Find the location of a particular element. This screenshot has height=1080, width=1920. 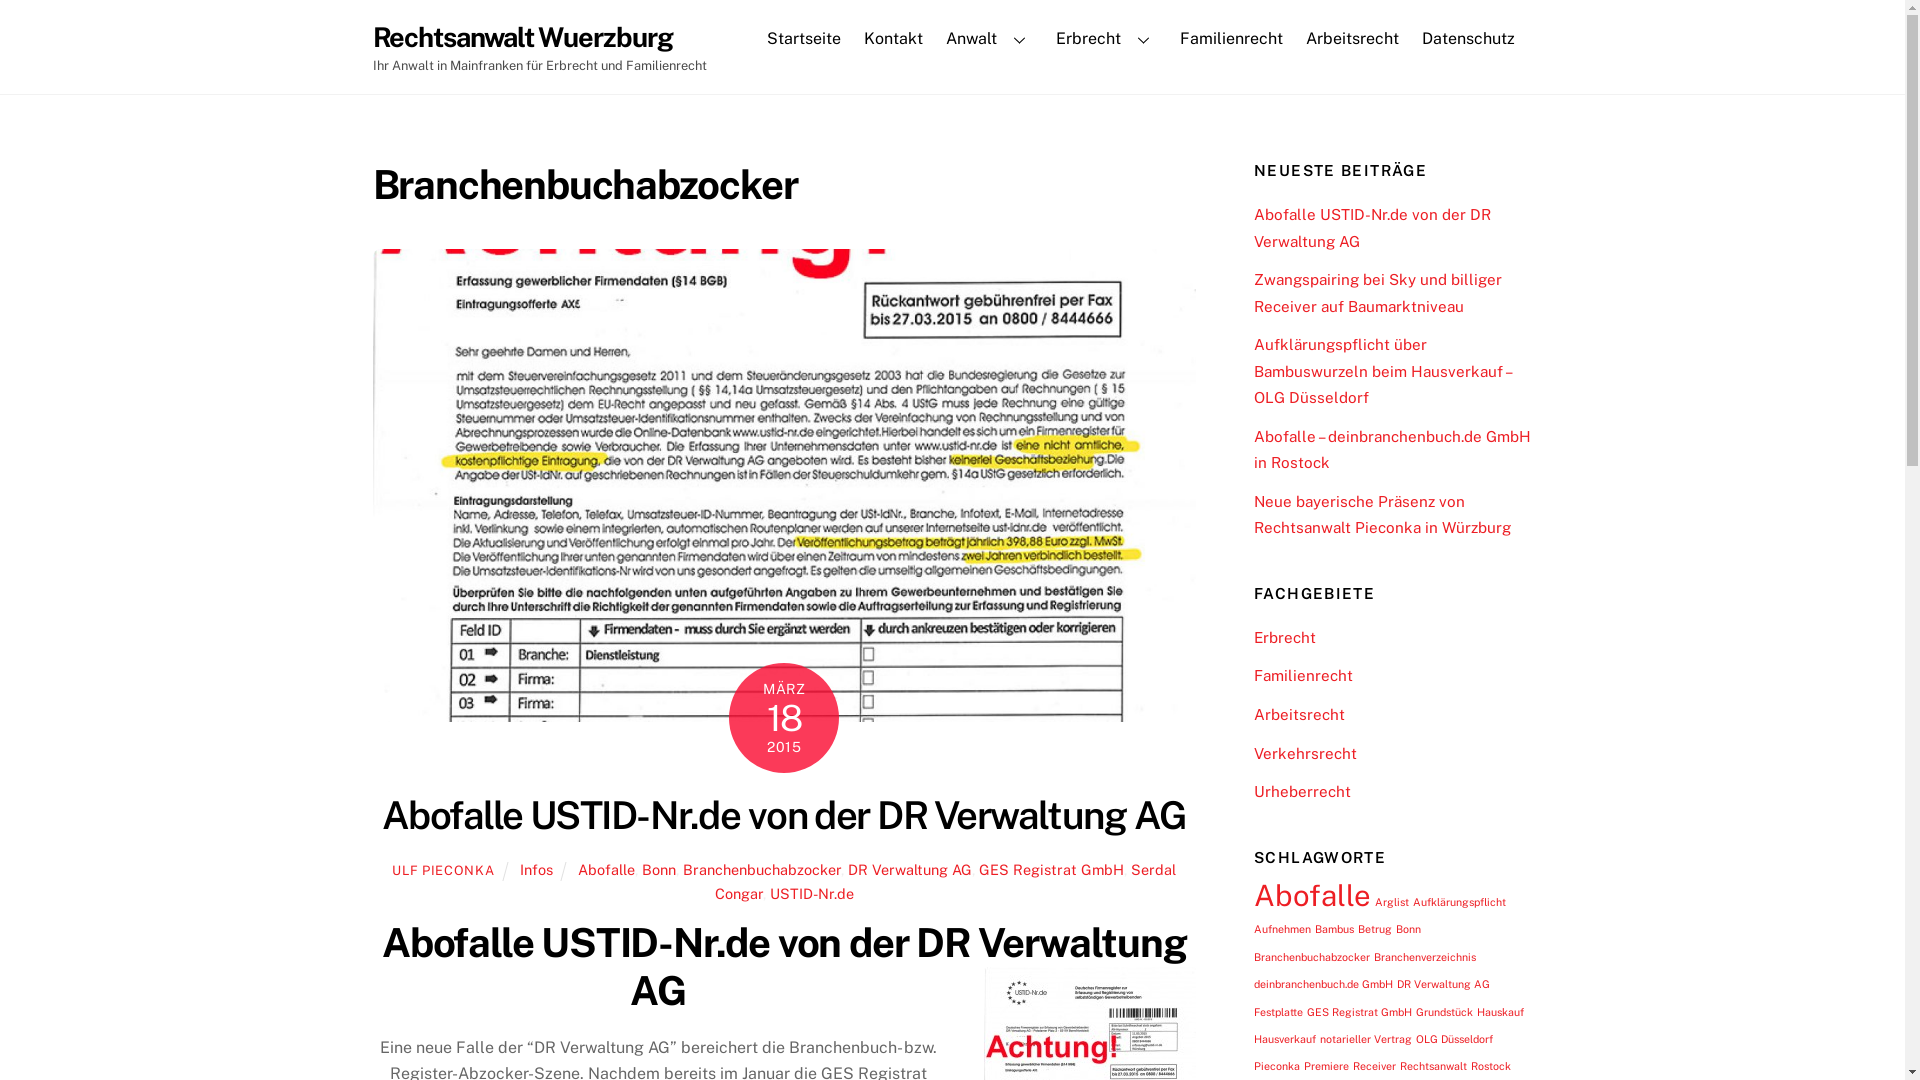

Branchenbuchabzocker is located at coordinates (1312, 957).